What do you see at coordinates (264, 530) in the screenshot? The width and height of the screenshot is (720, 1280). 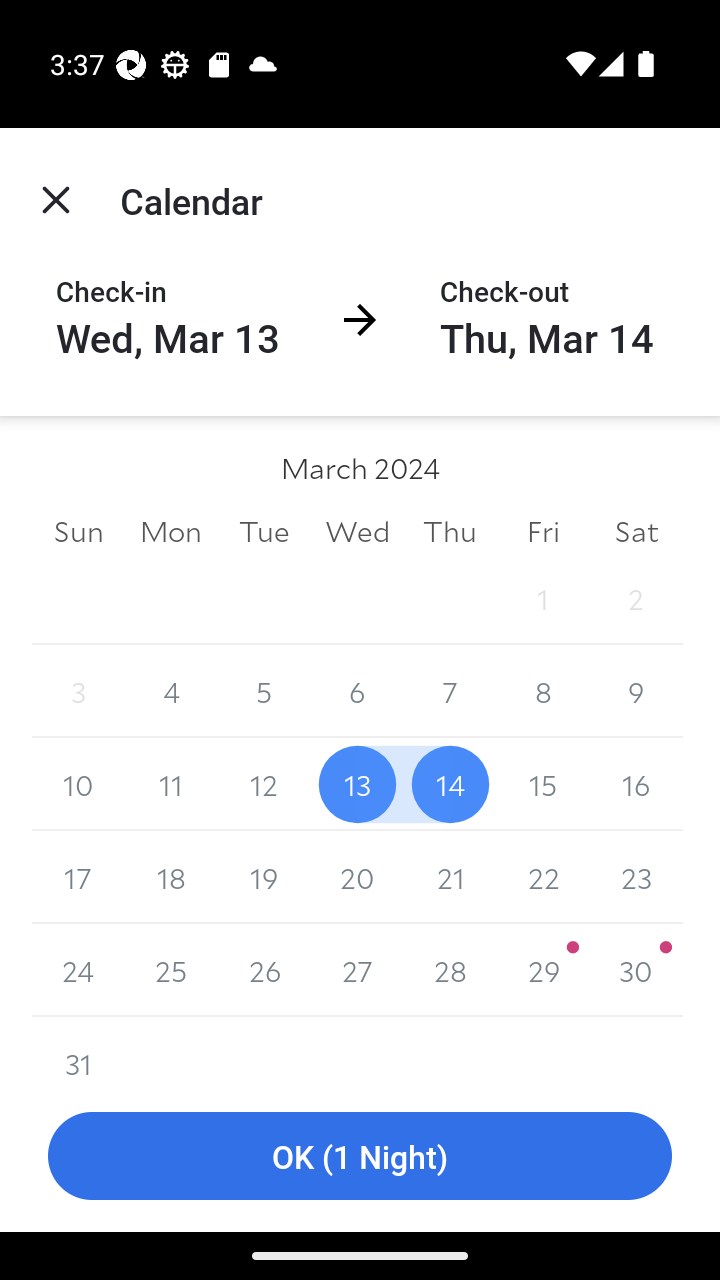 I see `Tue` at bounding box center [264, 530].